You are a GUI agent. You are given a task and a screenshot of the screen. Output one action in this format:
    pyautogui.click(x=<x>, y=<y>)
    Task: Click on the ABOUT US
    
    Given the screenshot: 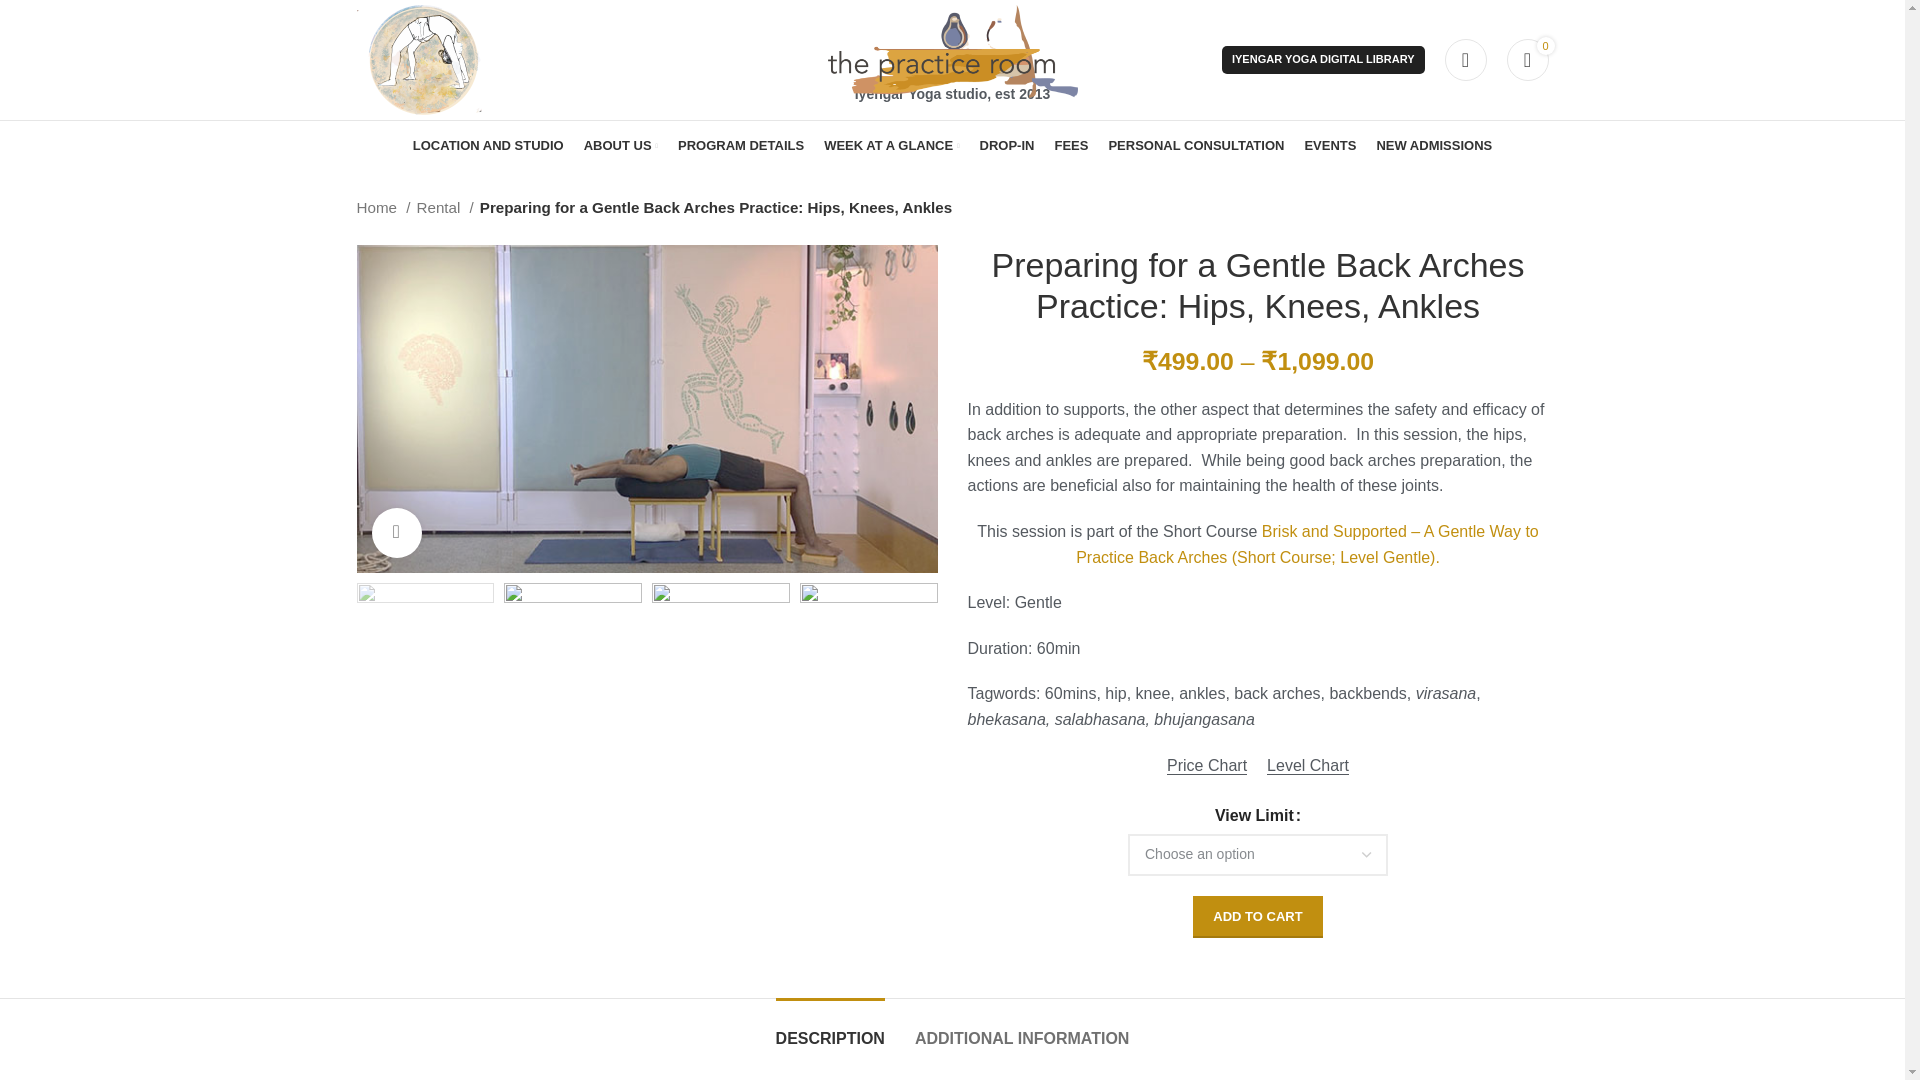 What is the action you would take?
    pyautogui.click(x=620, y=146)
    